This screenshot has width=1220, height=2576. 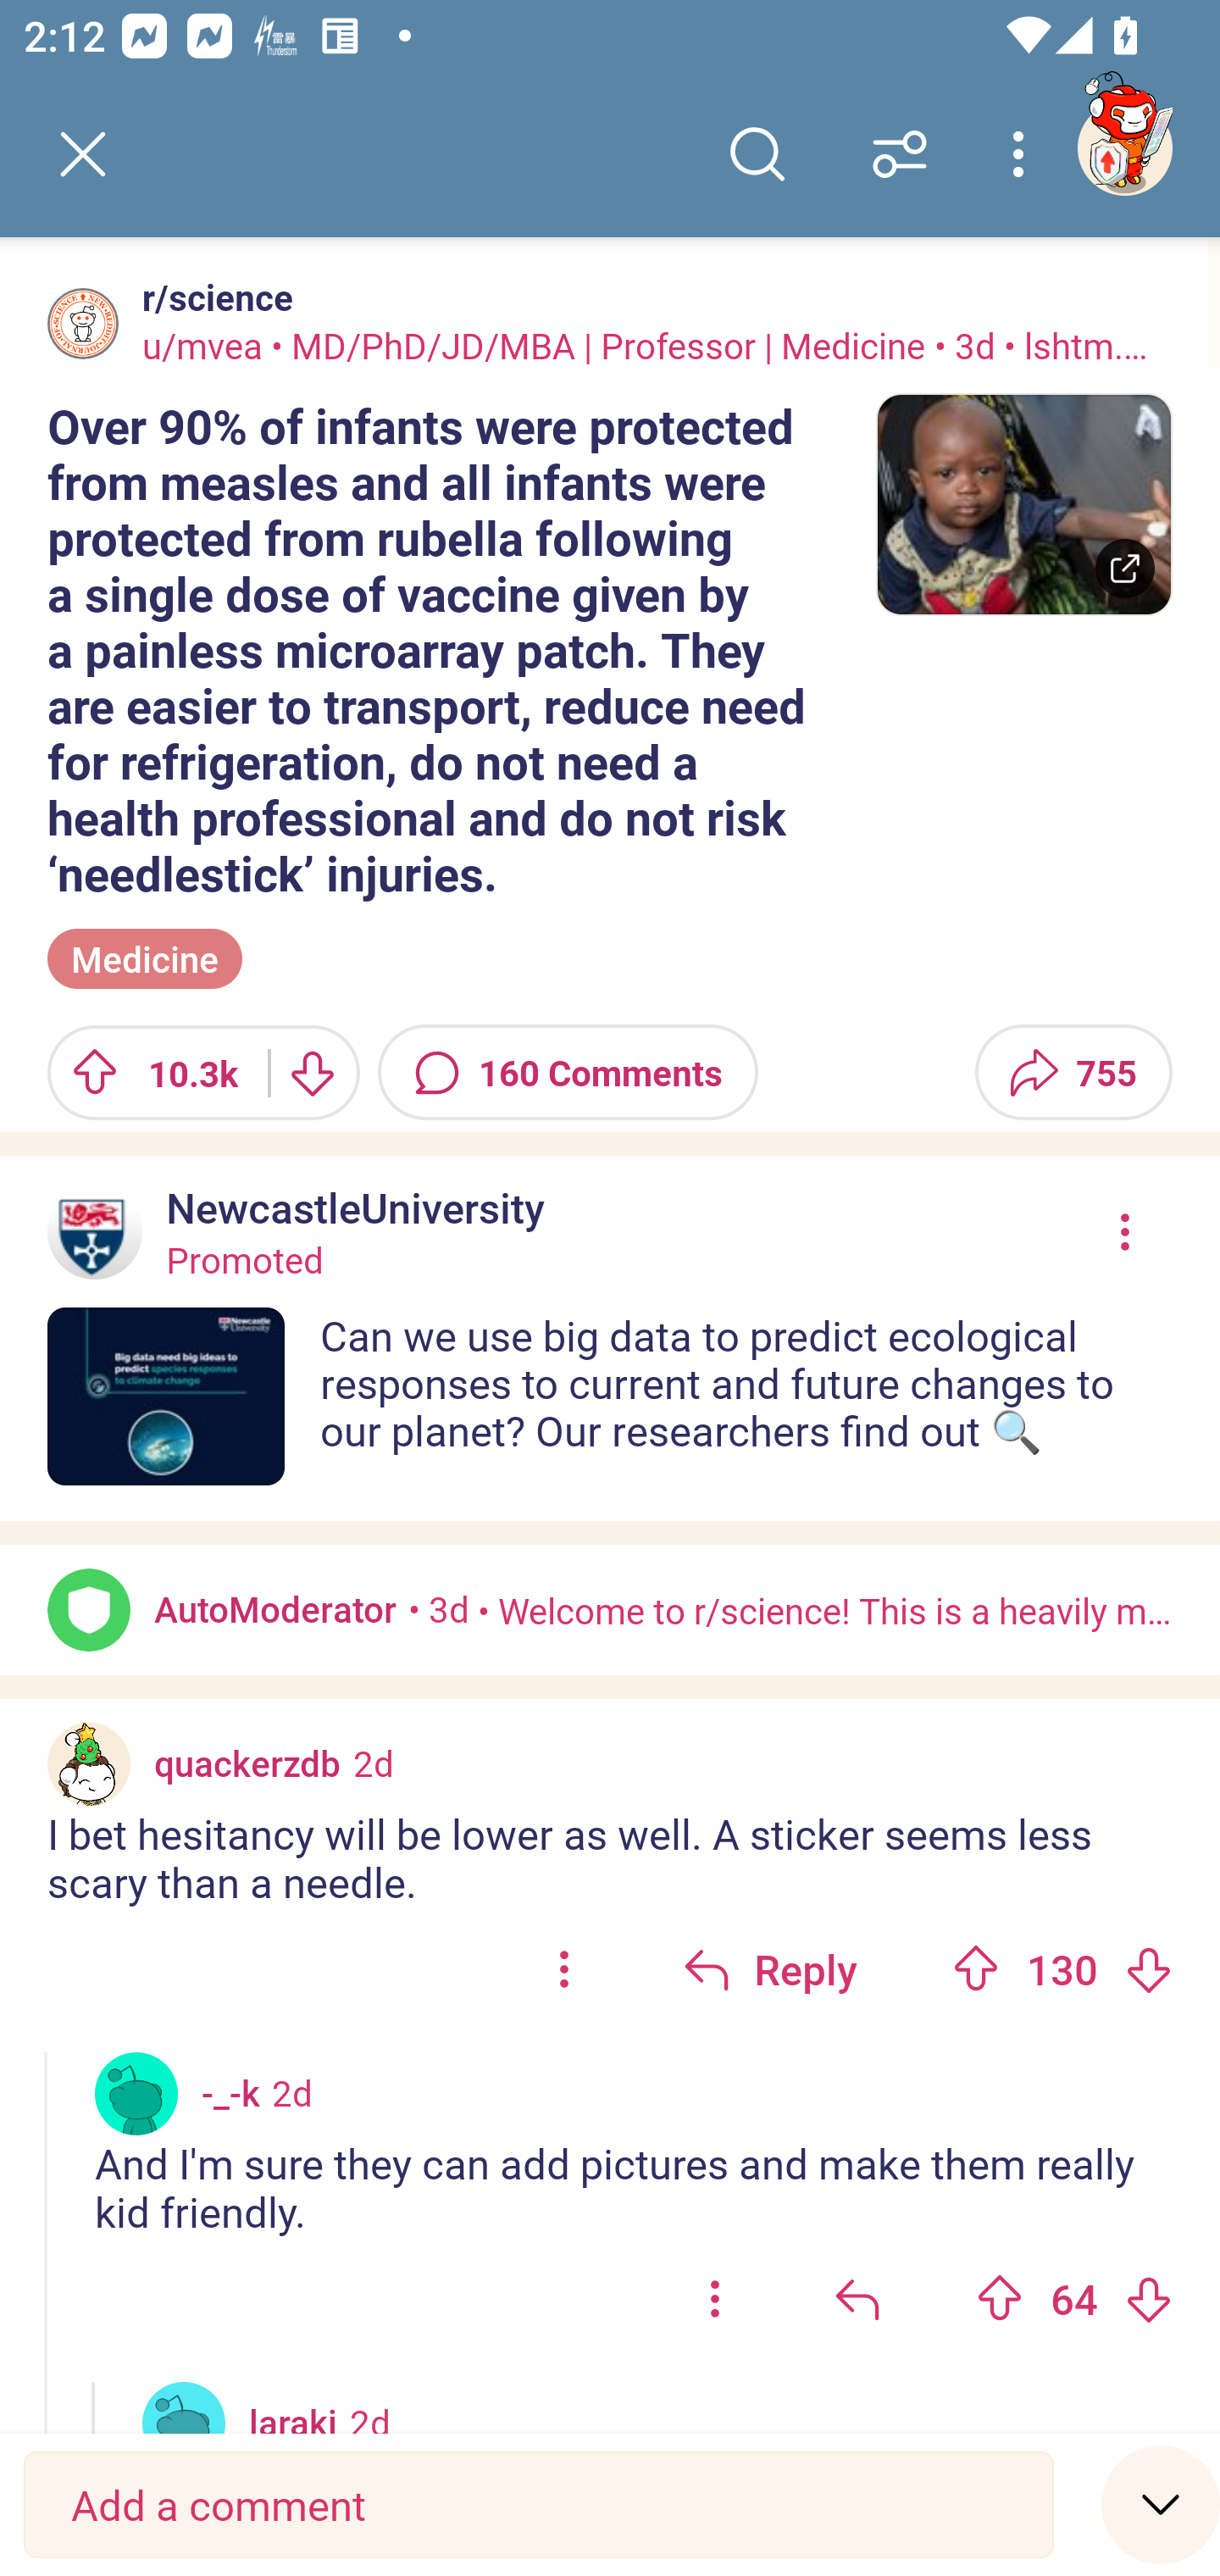 I want to click on u/mvea, so click(x=202, y=345).